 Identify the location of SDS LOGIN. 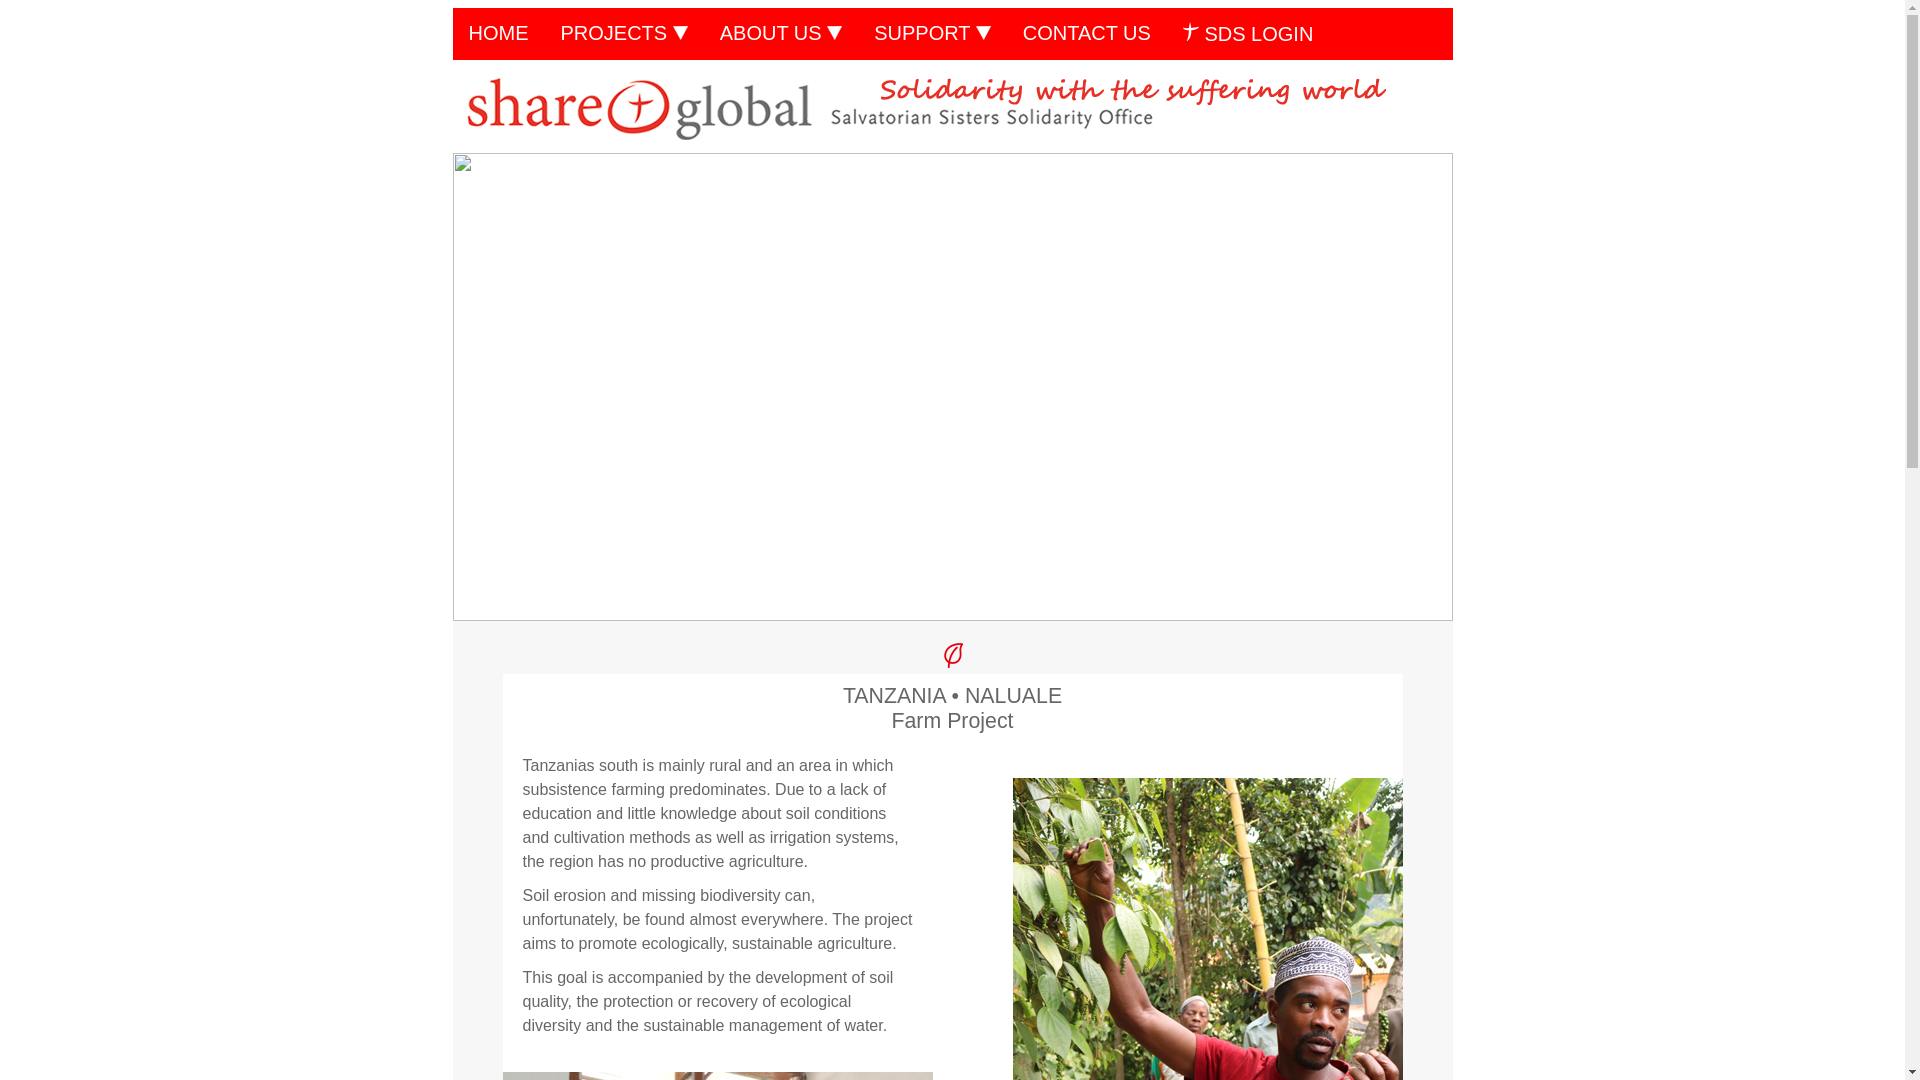
(1248, 34).